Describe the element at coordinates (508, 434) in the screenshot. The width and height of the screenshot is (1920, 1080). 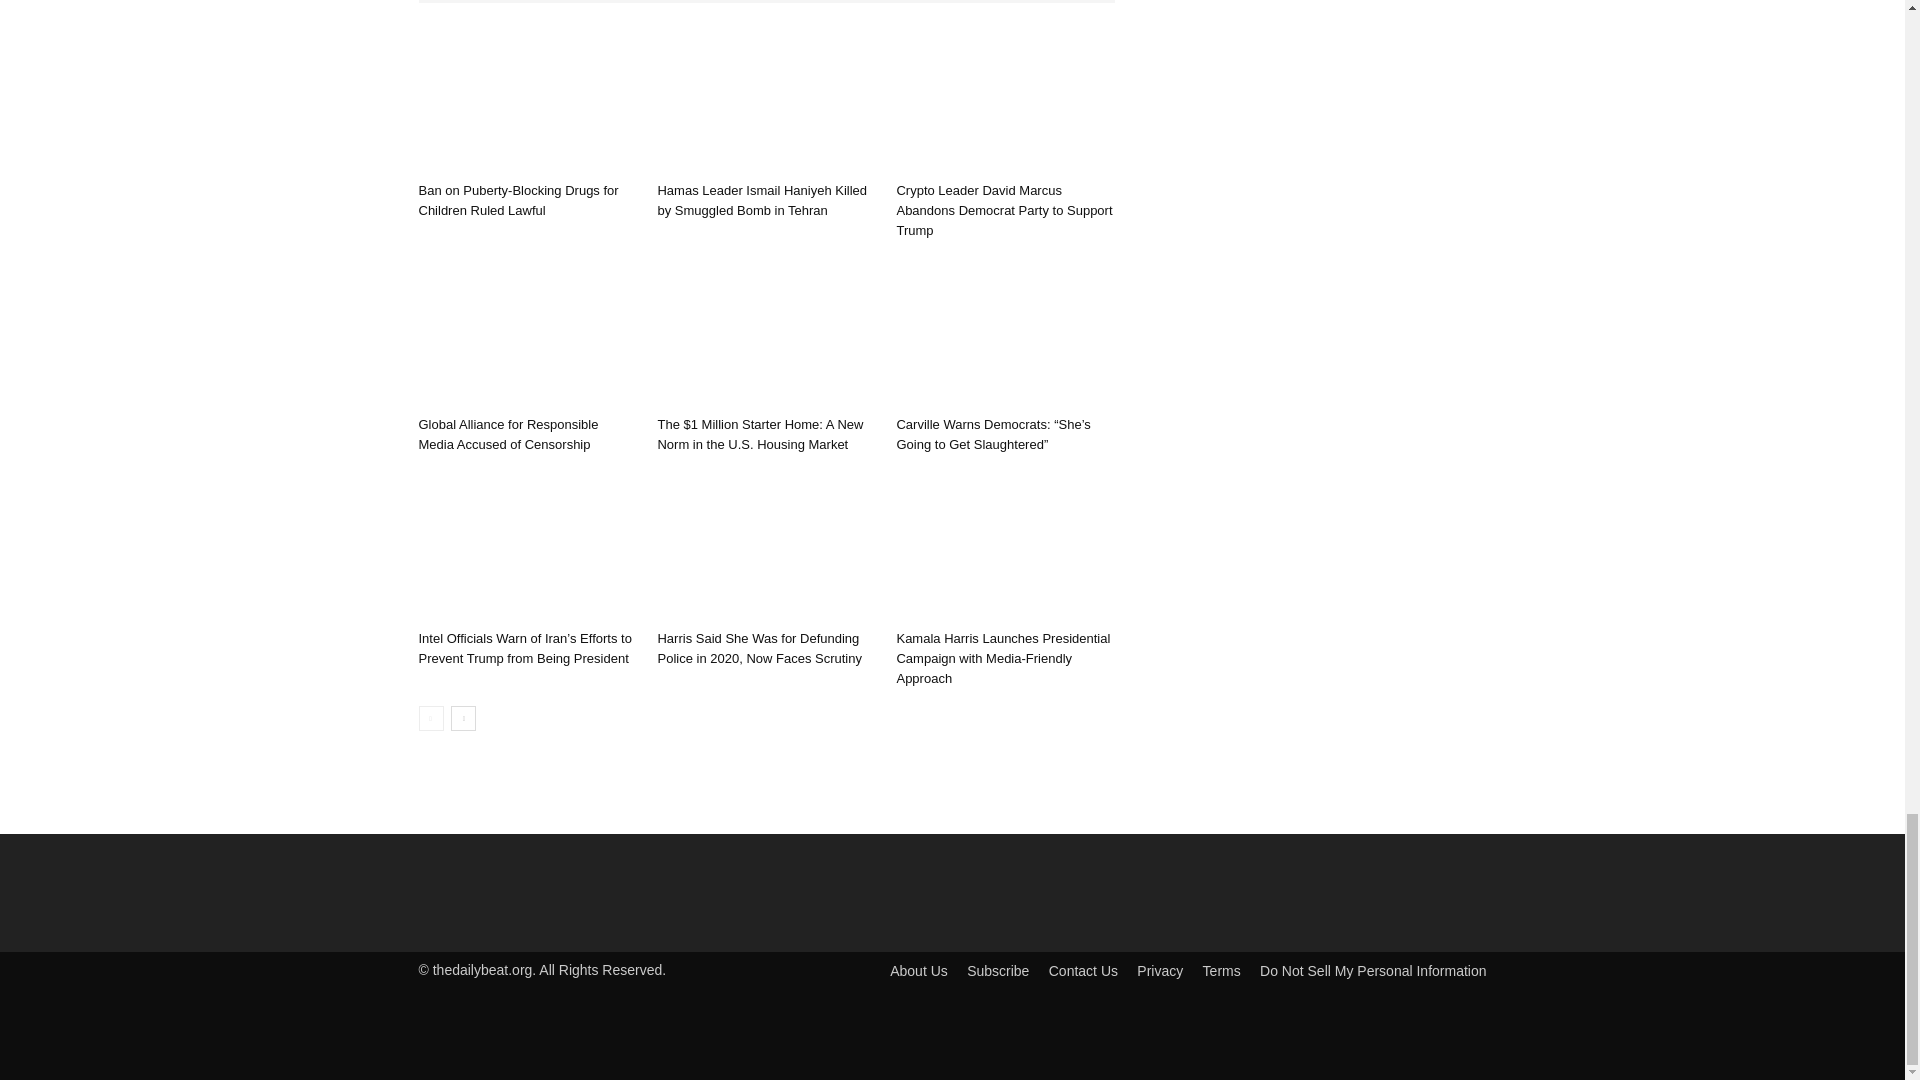
I see `Global Alliance for Responsible Media Accused of Censorship` at that location.